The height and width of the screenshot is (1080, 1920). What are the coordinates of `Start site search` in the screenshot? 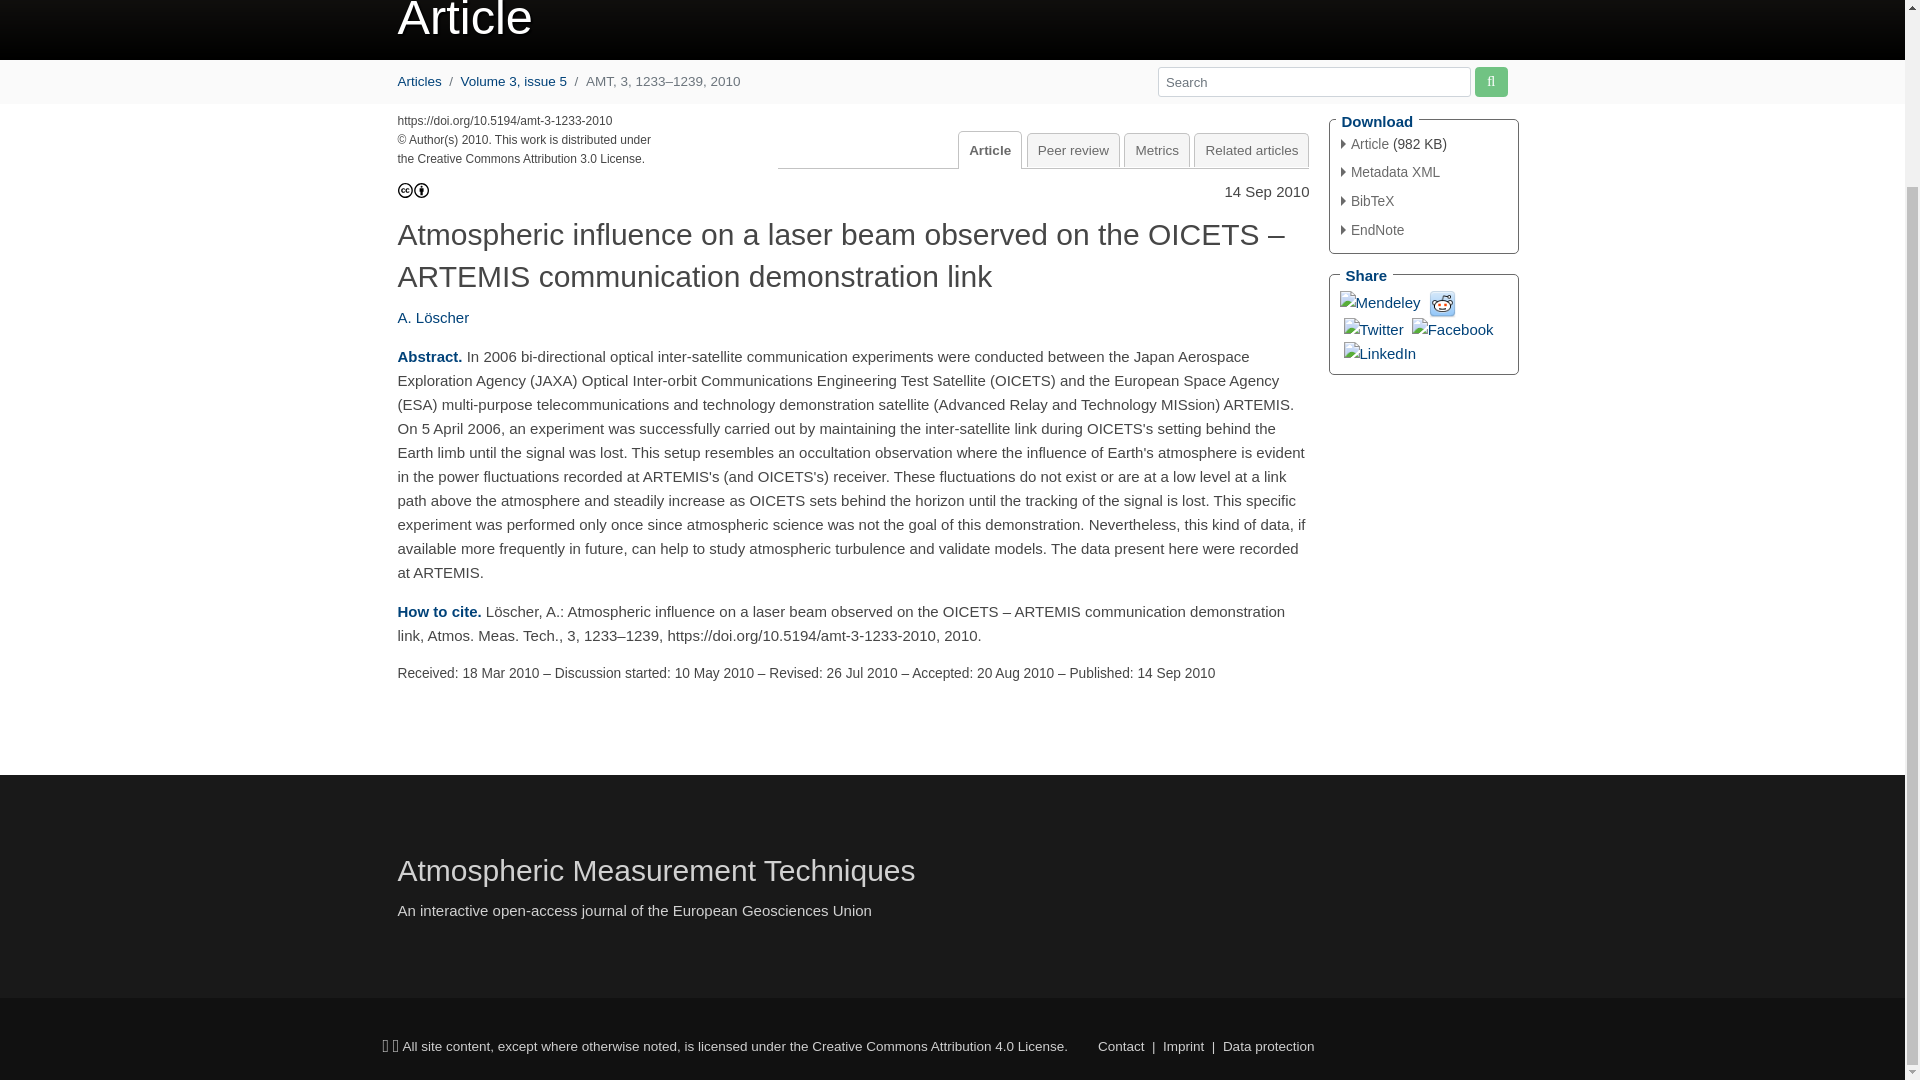 It's located at (1490, 81).